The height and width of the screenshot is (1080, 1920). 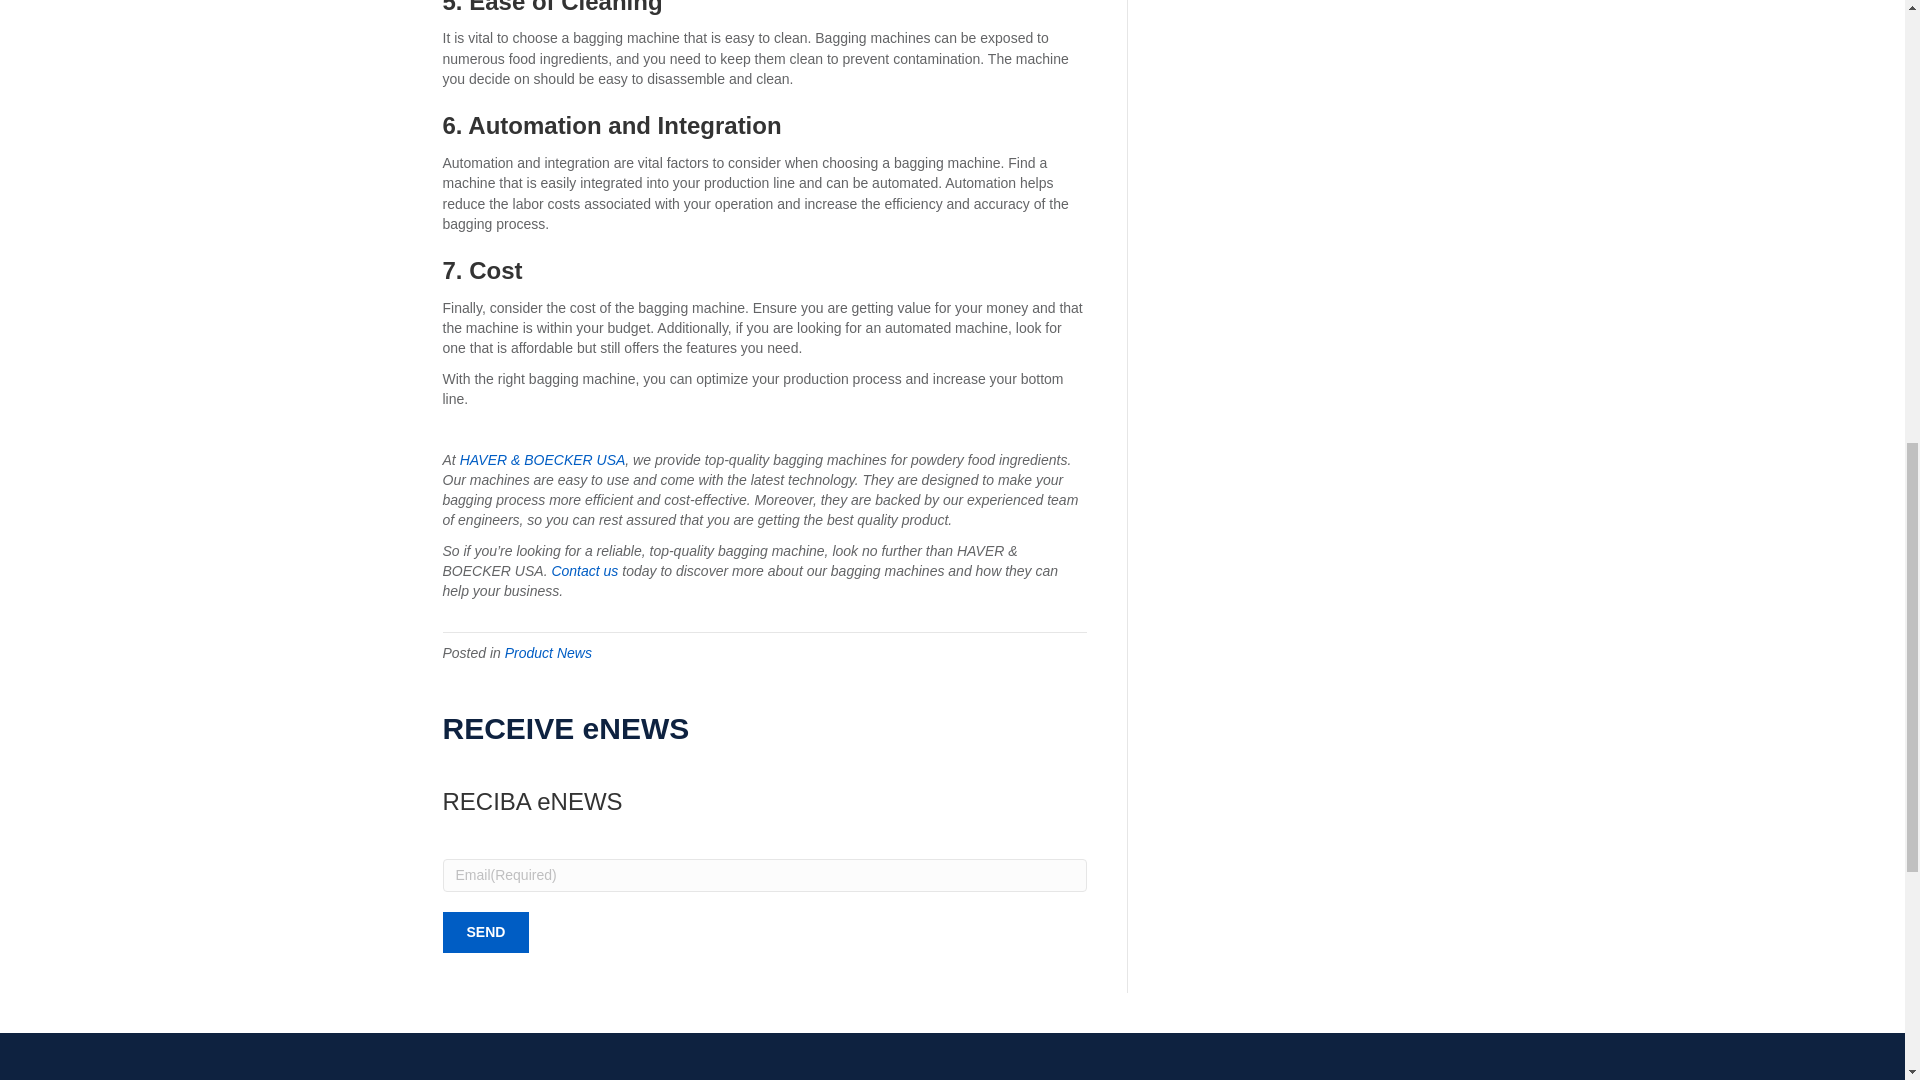 What do you see at coordinates (485, 932) in the screenshot?
I see `Send` at bounding box center [485, 932].